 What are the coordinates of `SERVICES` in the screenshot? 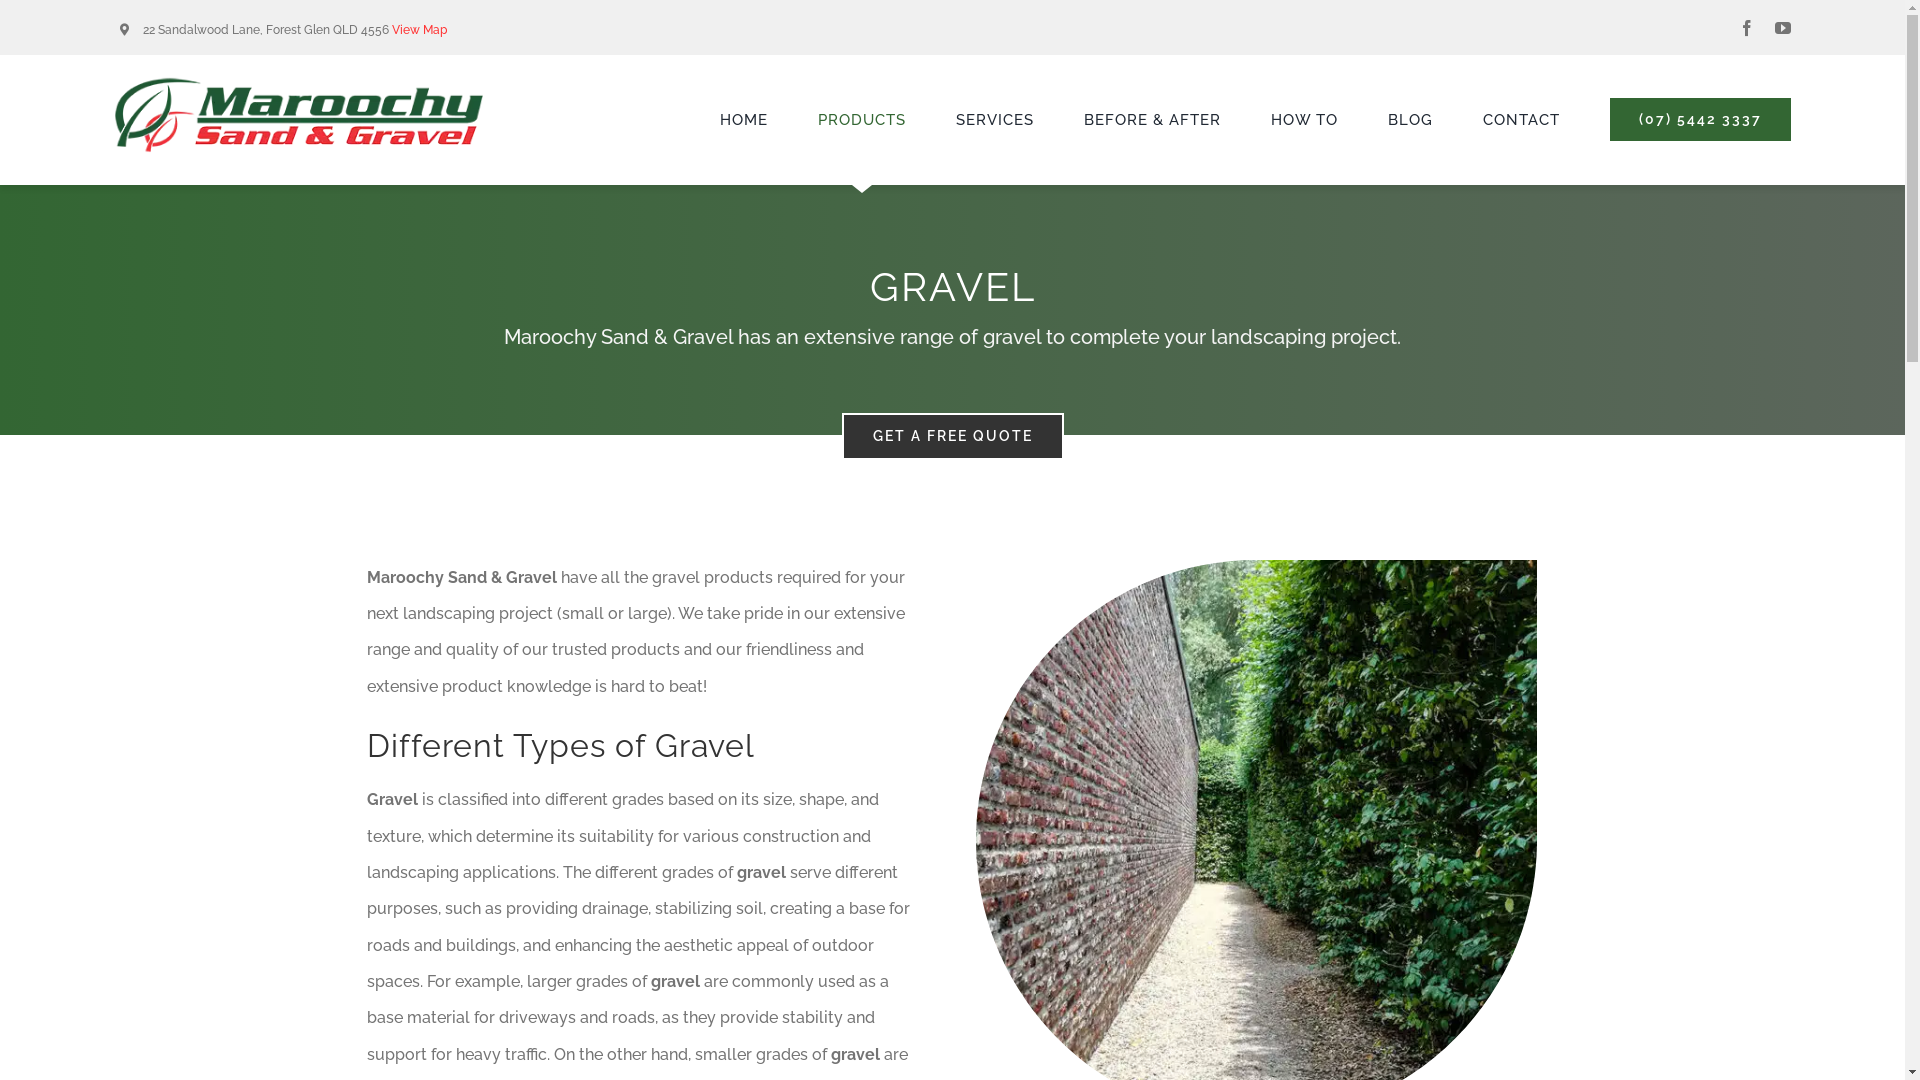 It's located at (995, 120).